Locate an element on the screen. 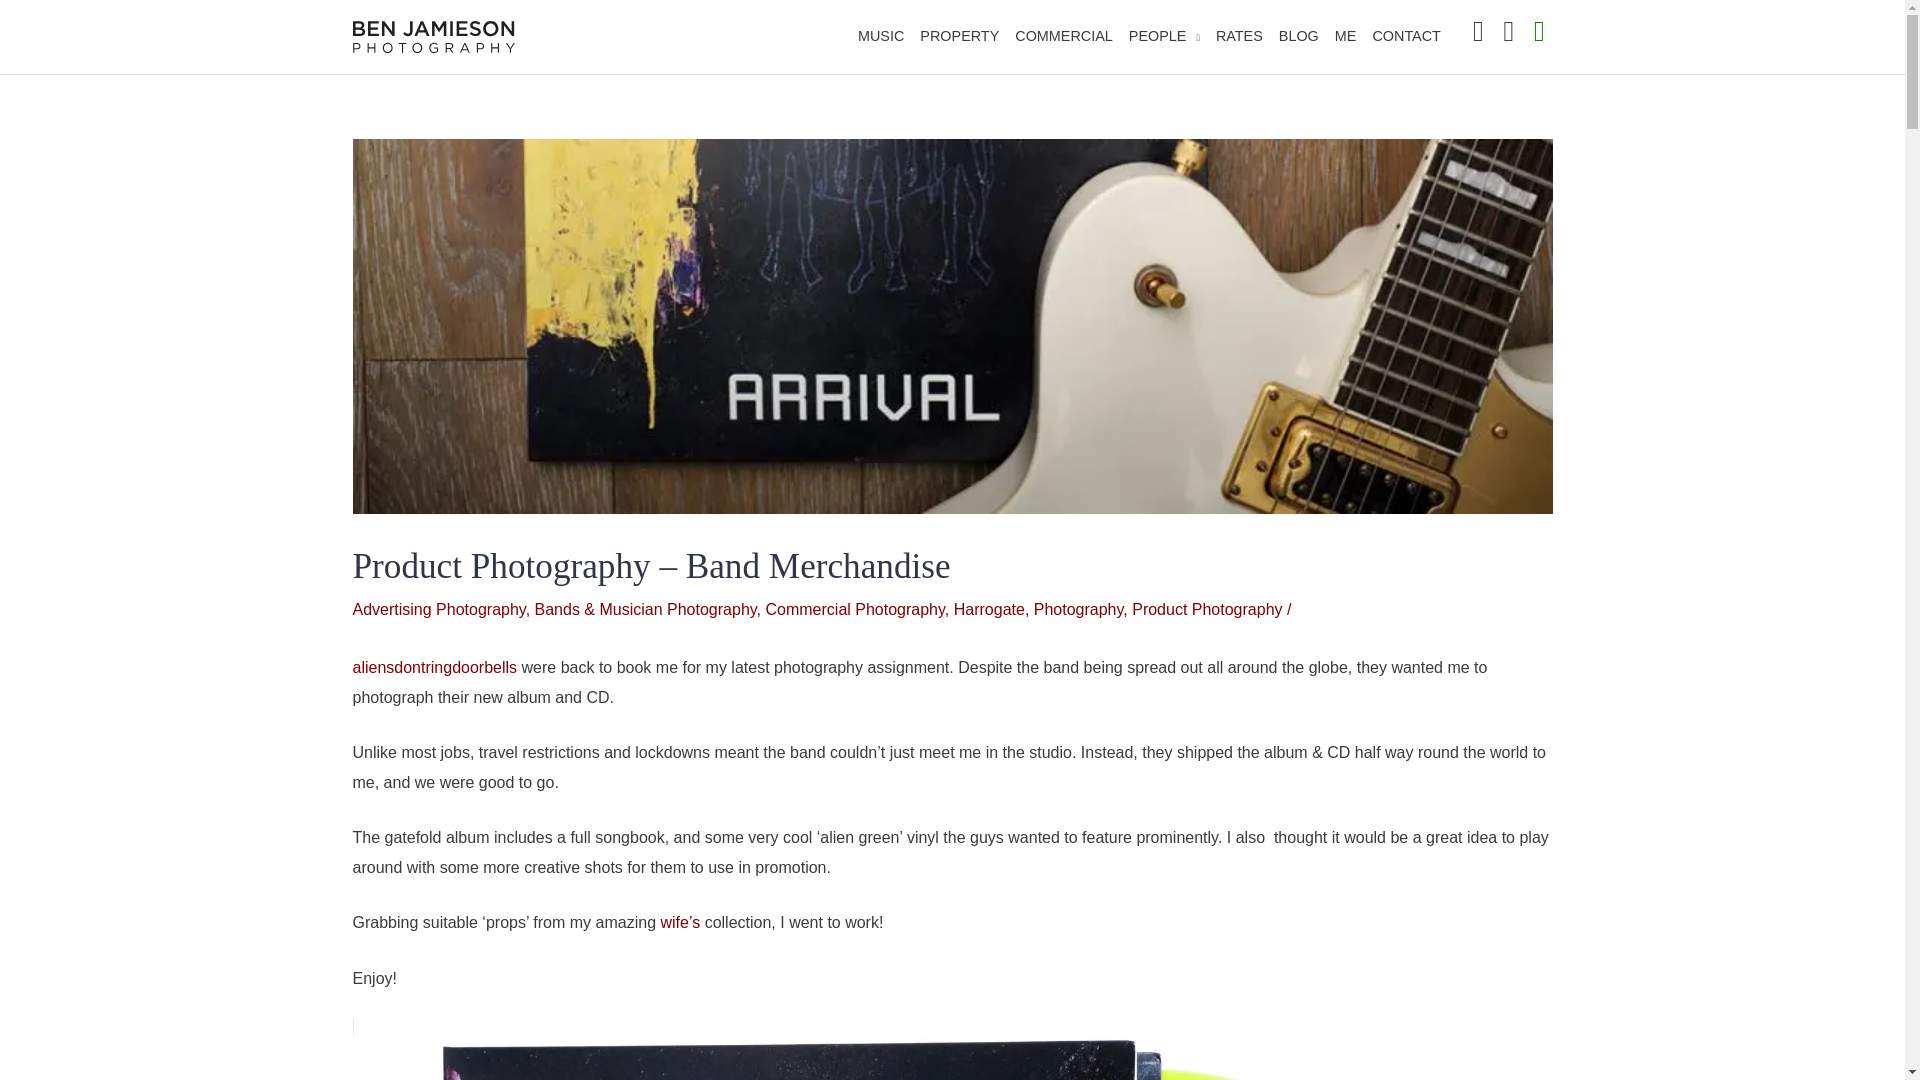 This screenshot has height=1080, width=1920. COMMERCIAL is located at coordinates (1064, 37).